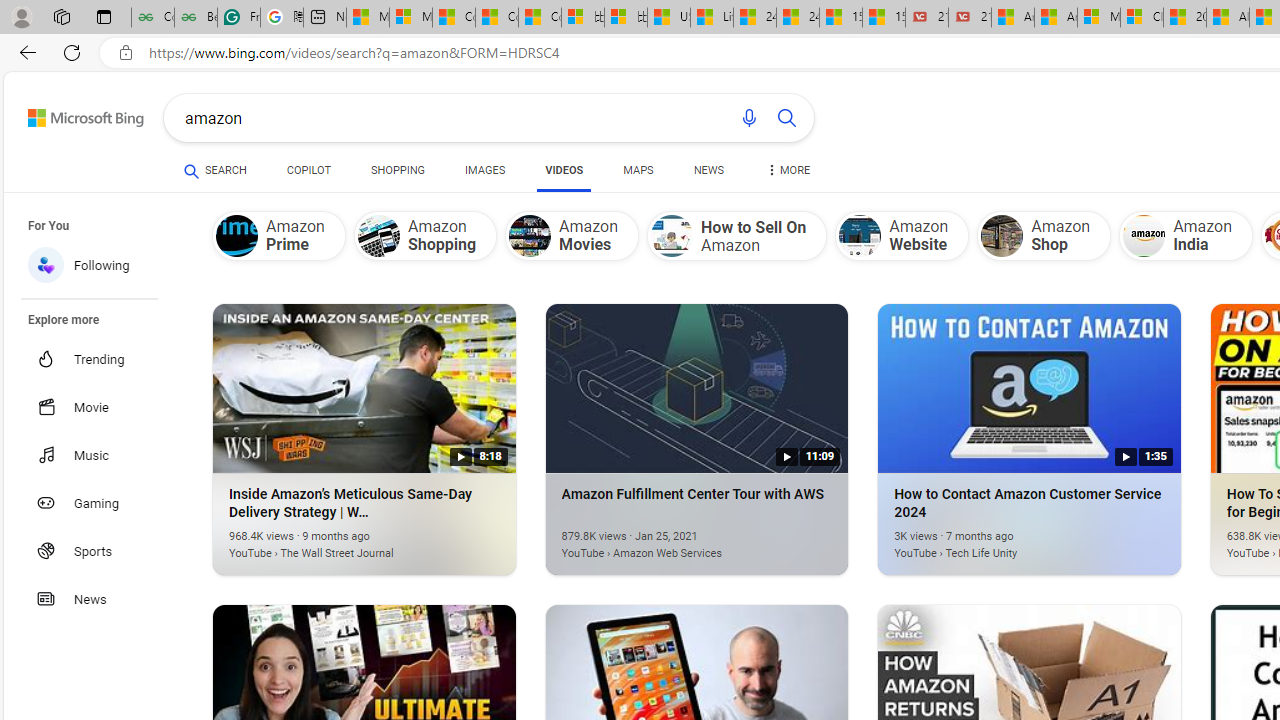  What do you see at coordinates (1044, 235) in the screenshot?
I see `Amazon Shop` at bounding box center [1044, 235].